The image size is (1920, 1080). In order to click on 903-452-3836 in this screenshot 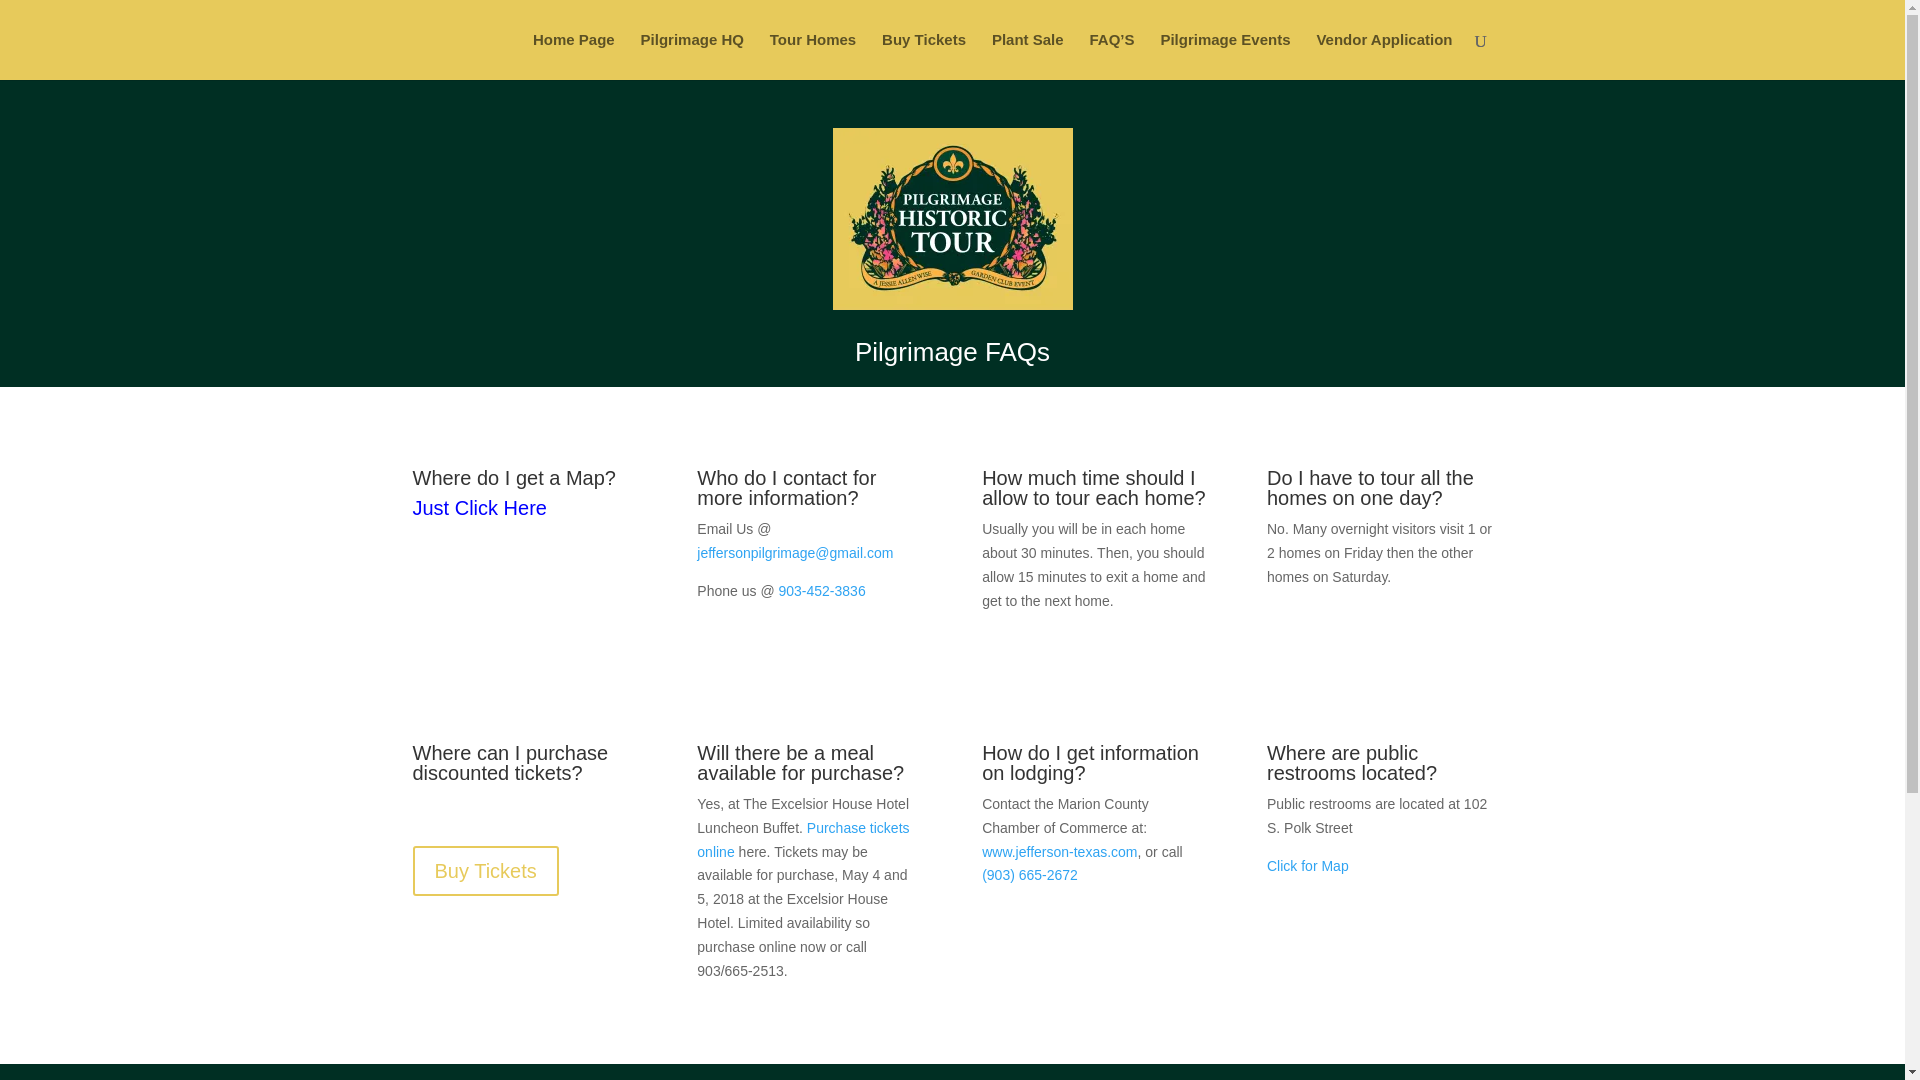, I will do `click(821, 591)`.